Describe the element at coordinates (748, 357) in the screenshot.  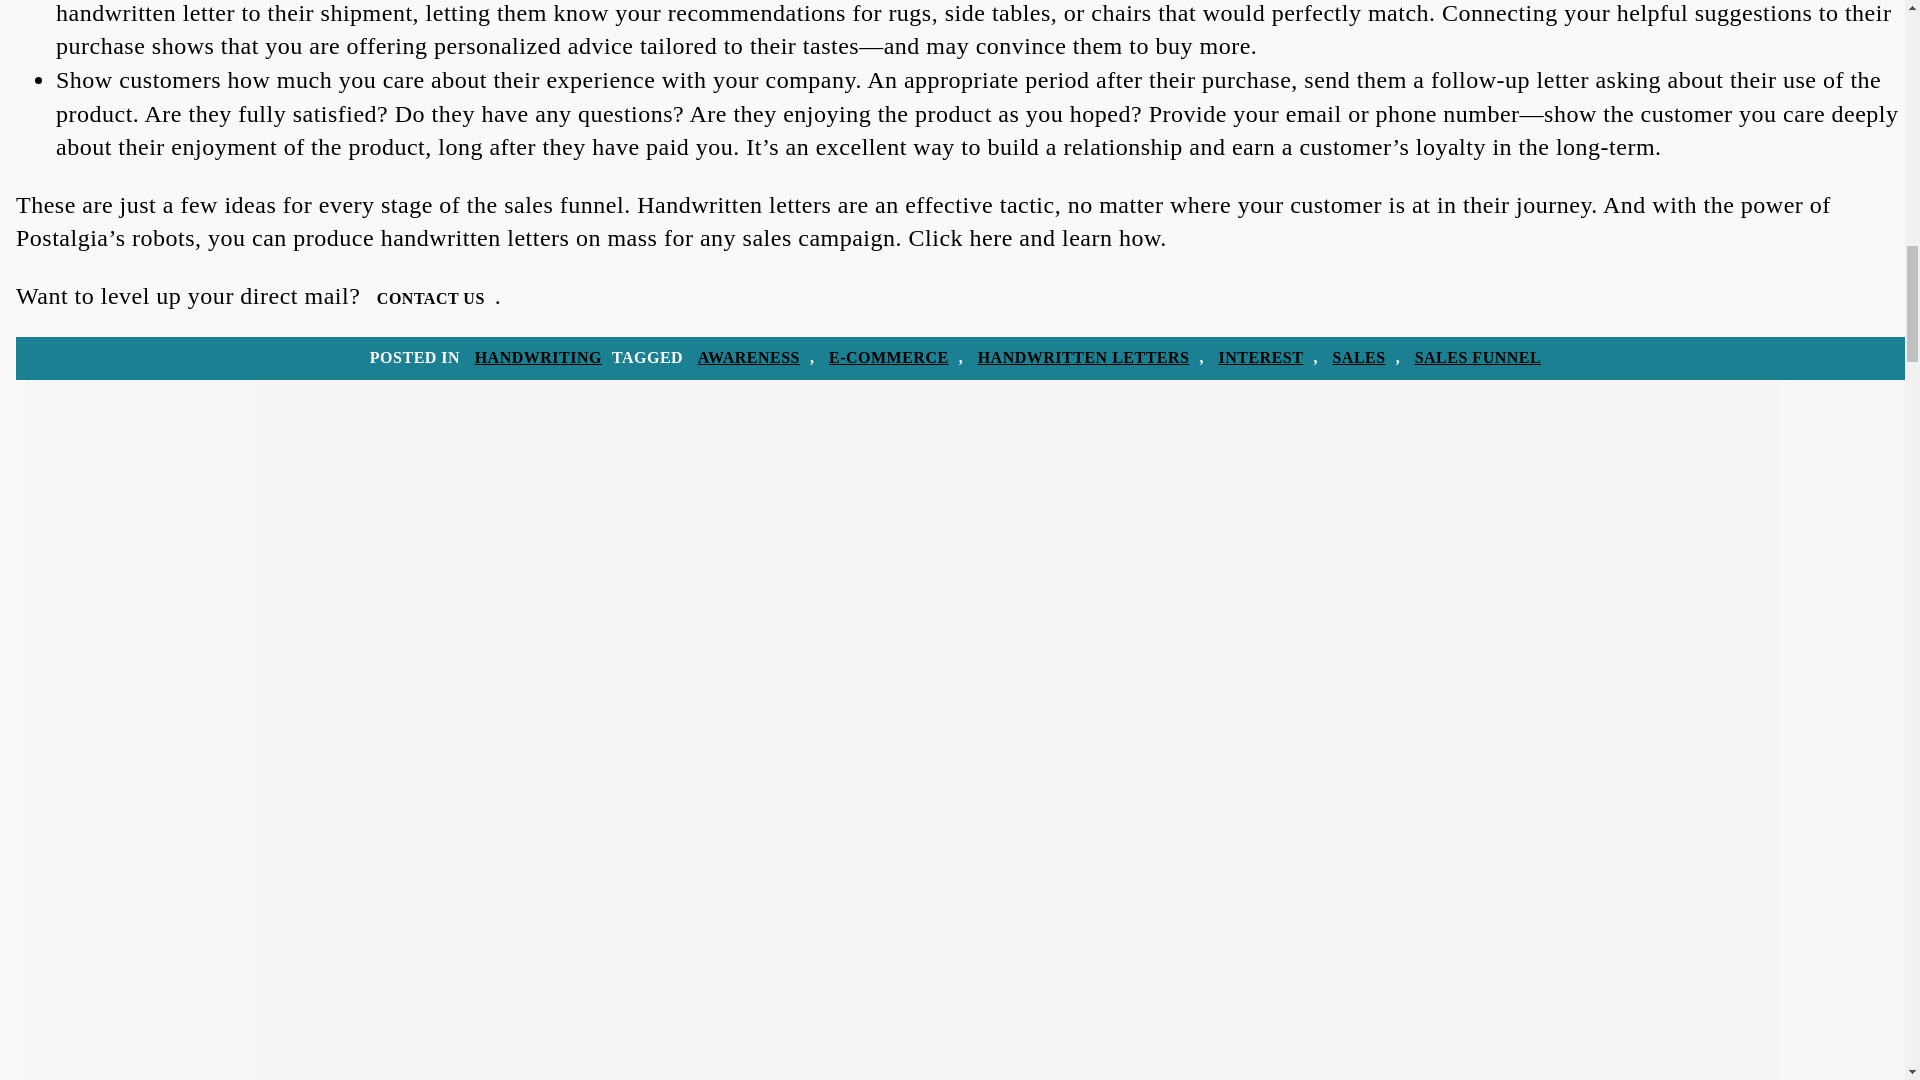
I see `AWARENESS` at that location.